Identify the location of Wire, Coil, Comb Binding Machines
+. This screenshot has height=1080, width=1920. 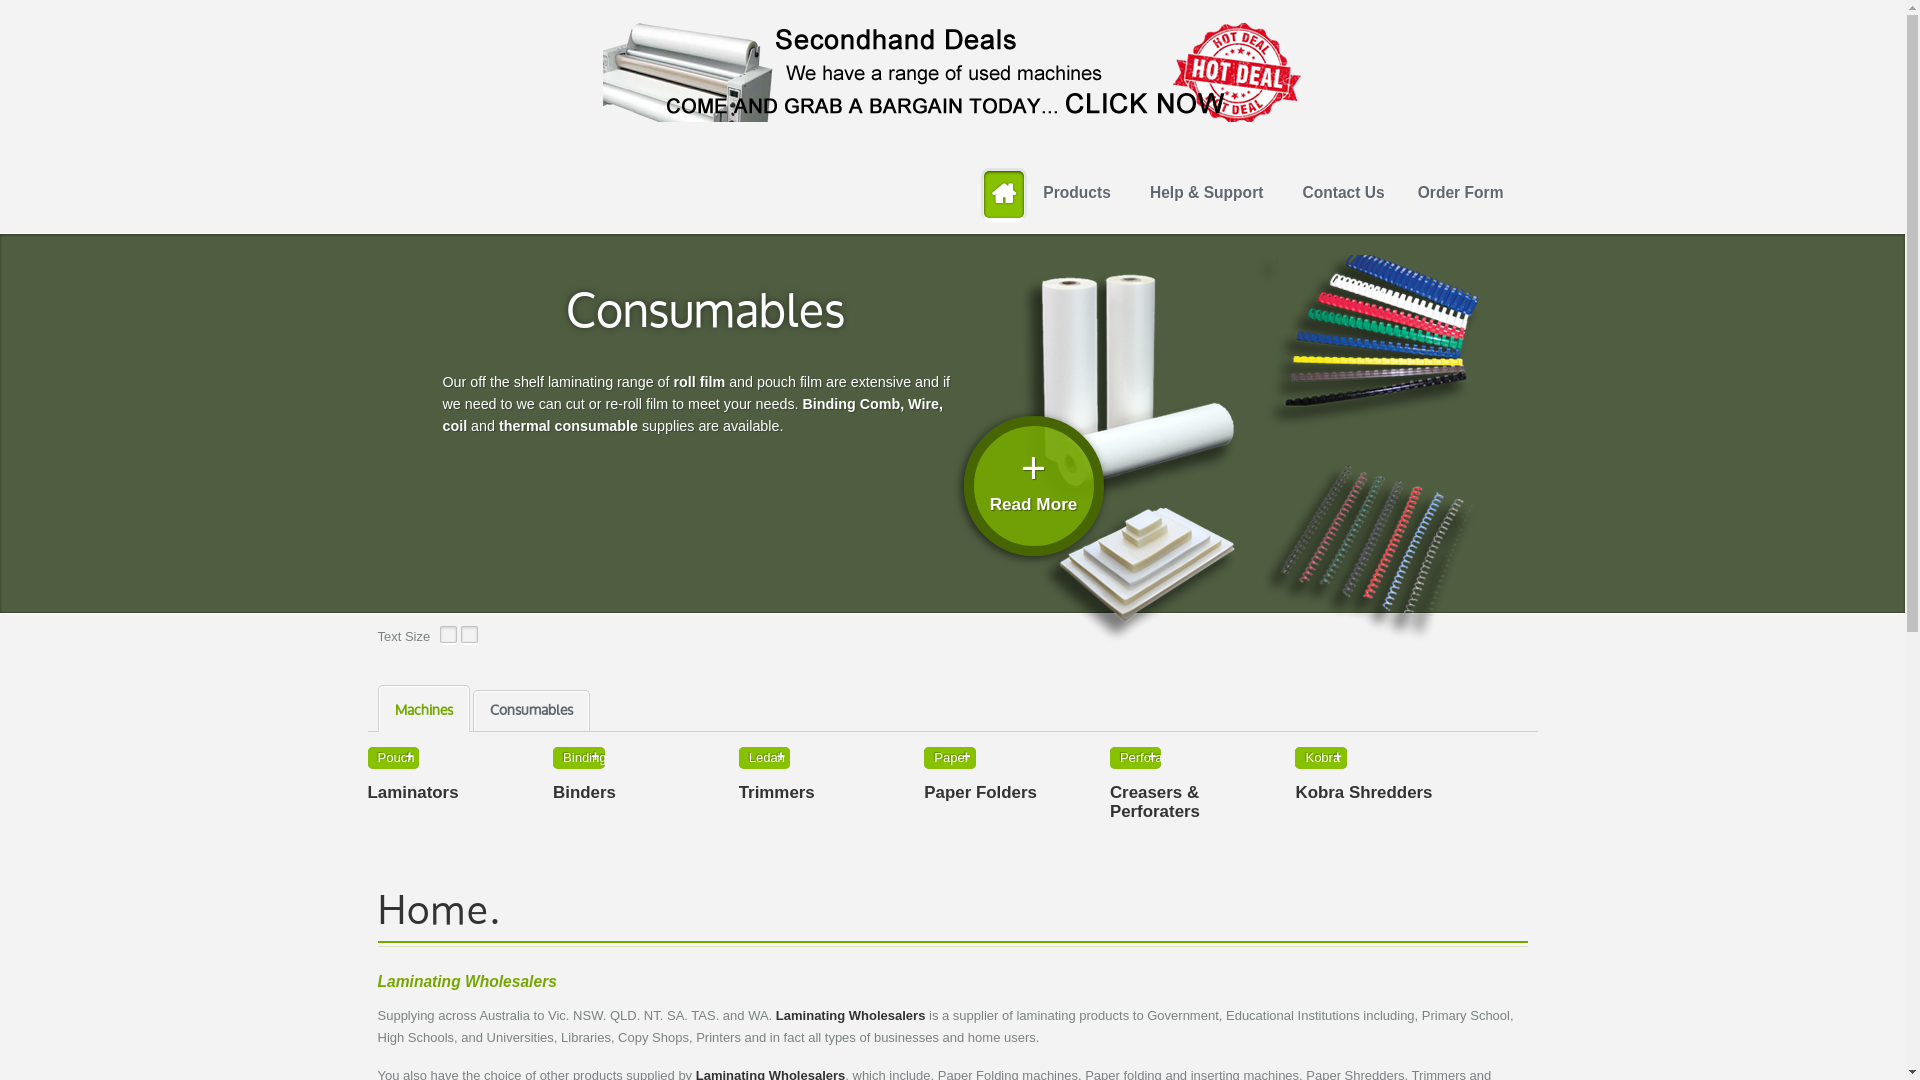
(578, 758).